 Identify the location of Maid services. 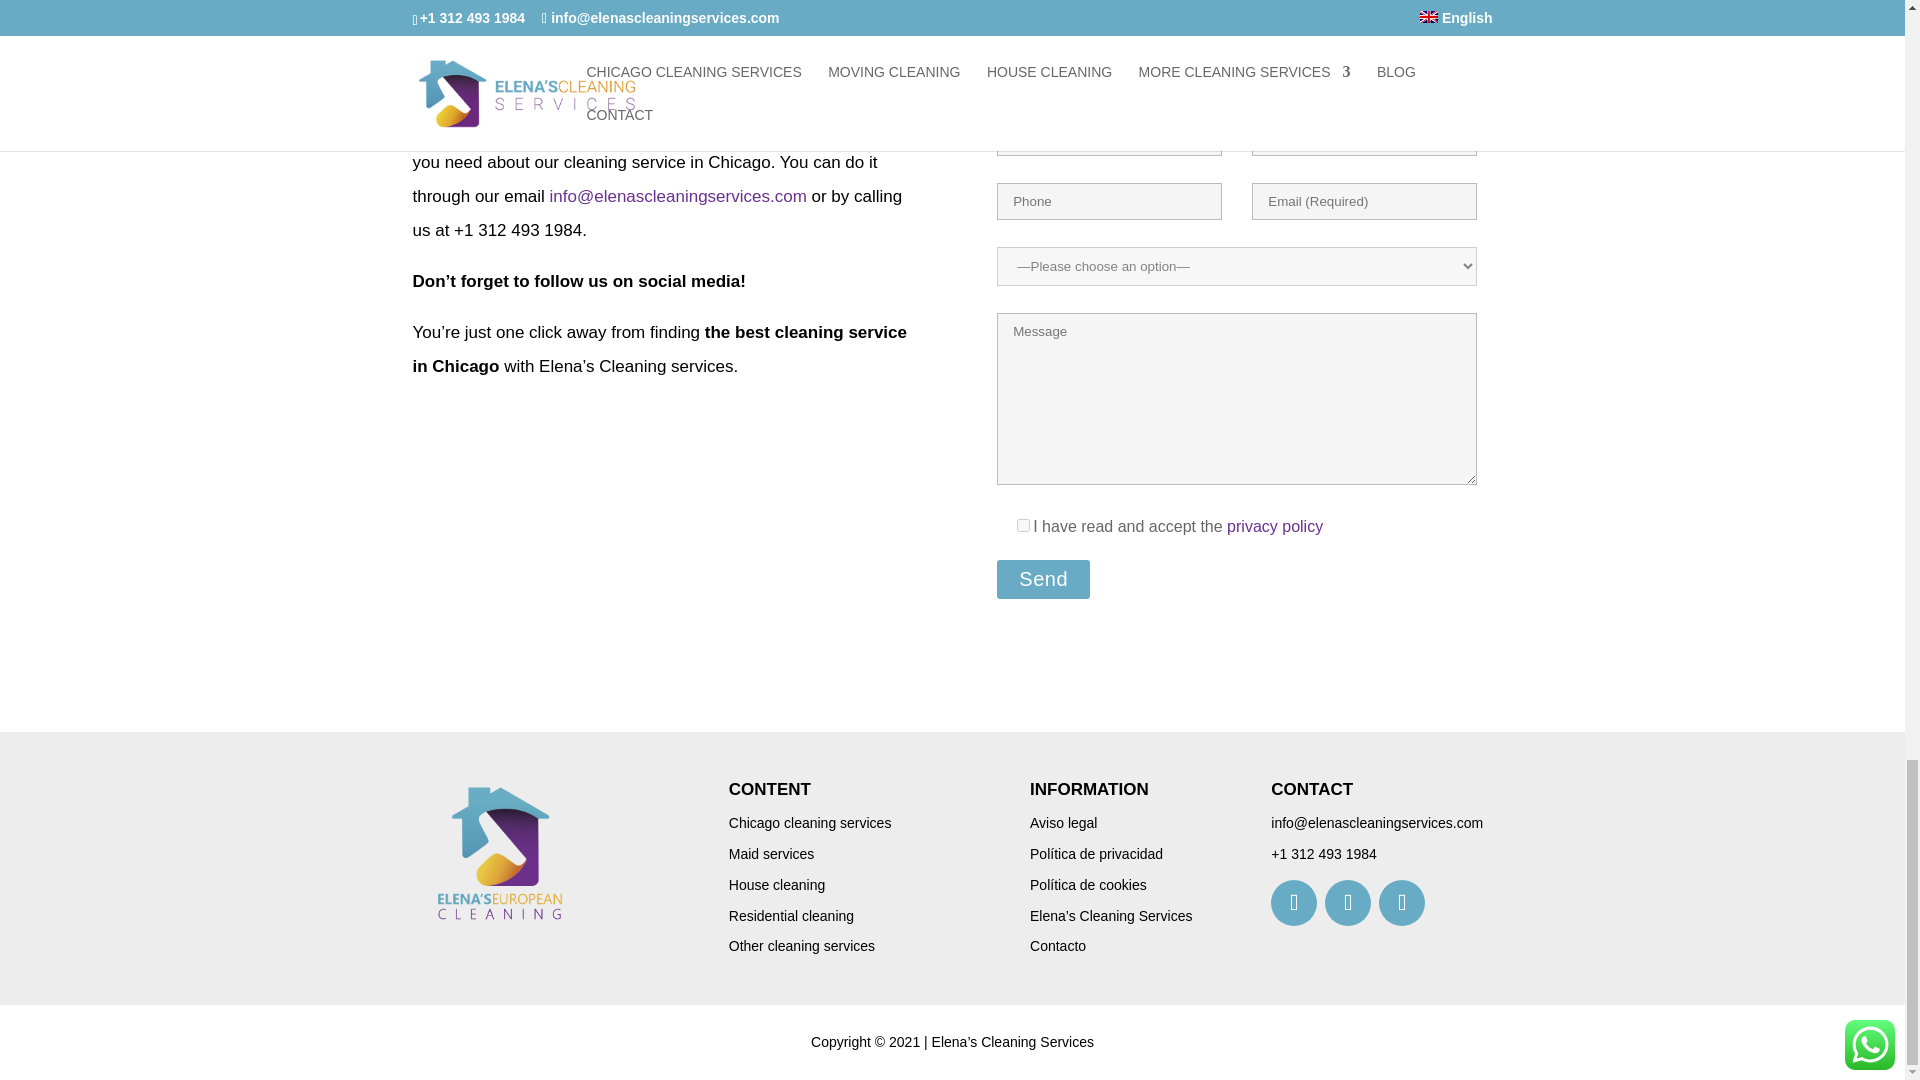
(772, 853).